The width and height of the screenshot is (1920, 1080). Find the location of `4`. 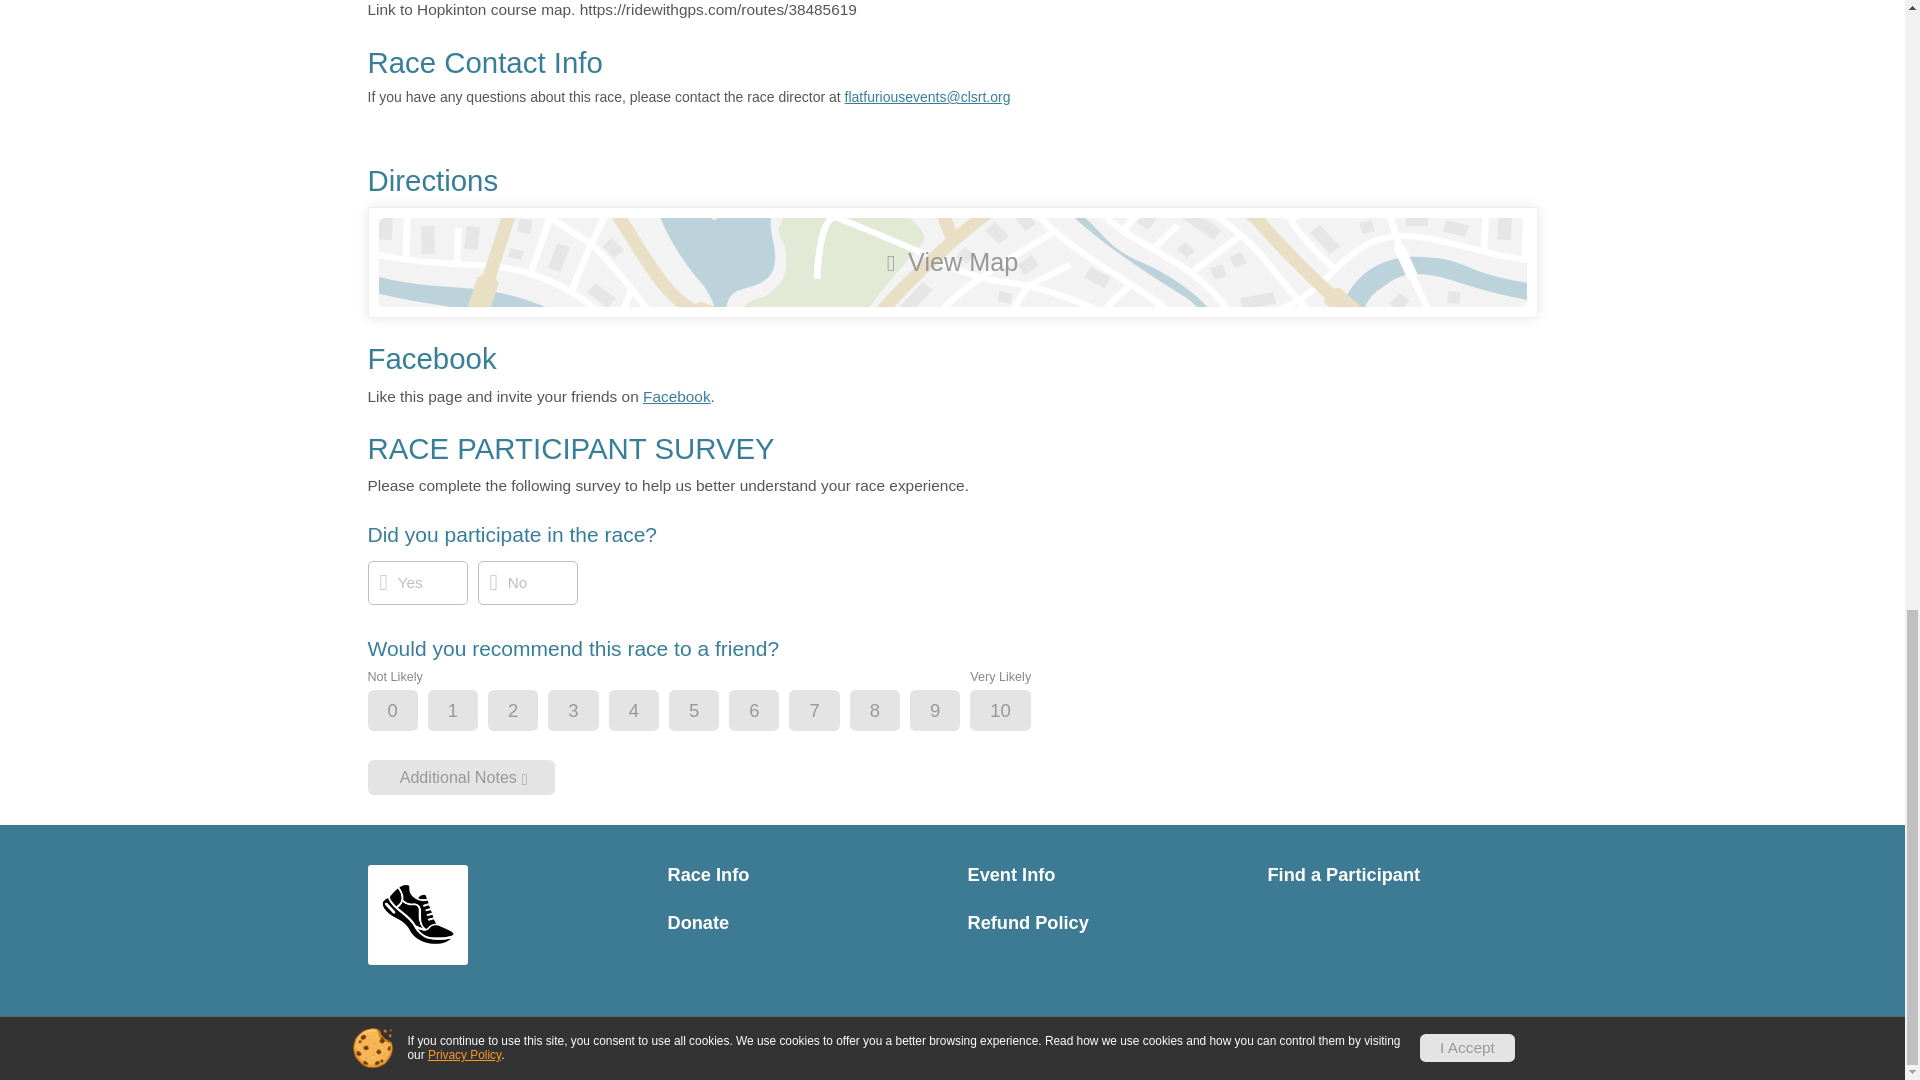

4 is located at coordinates (650, 712).